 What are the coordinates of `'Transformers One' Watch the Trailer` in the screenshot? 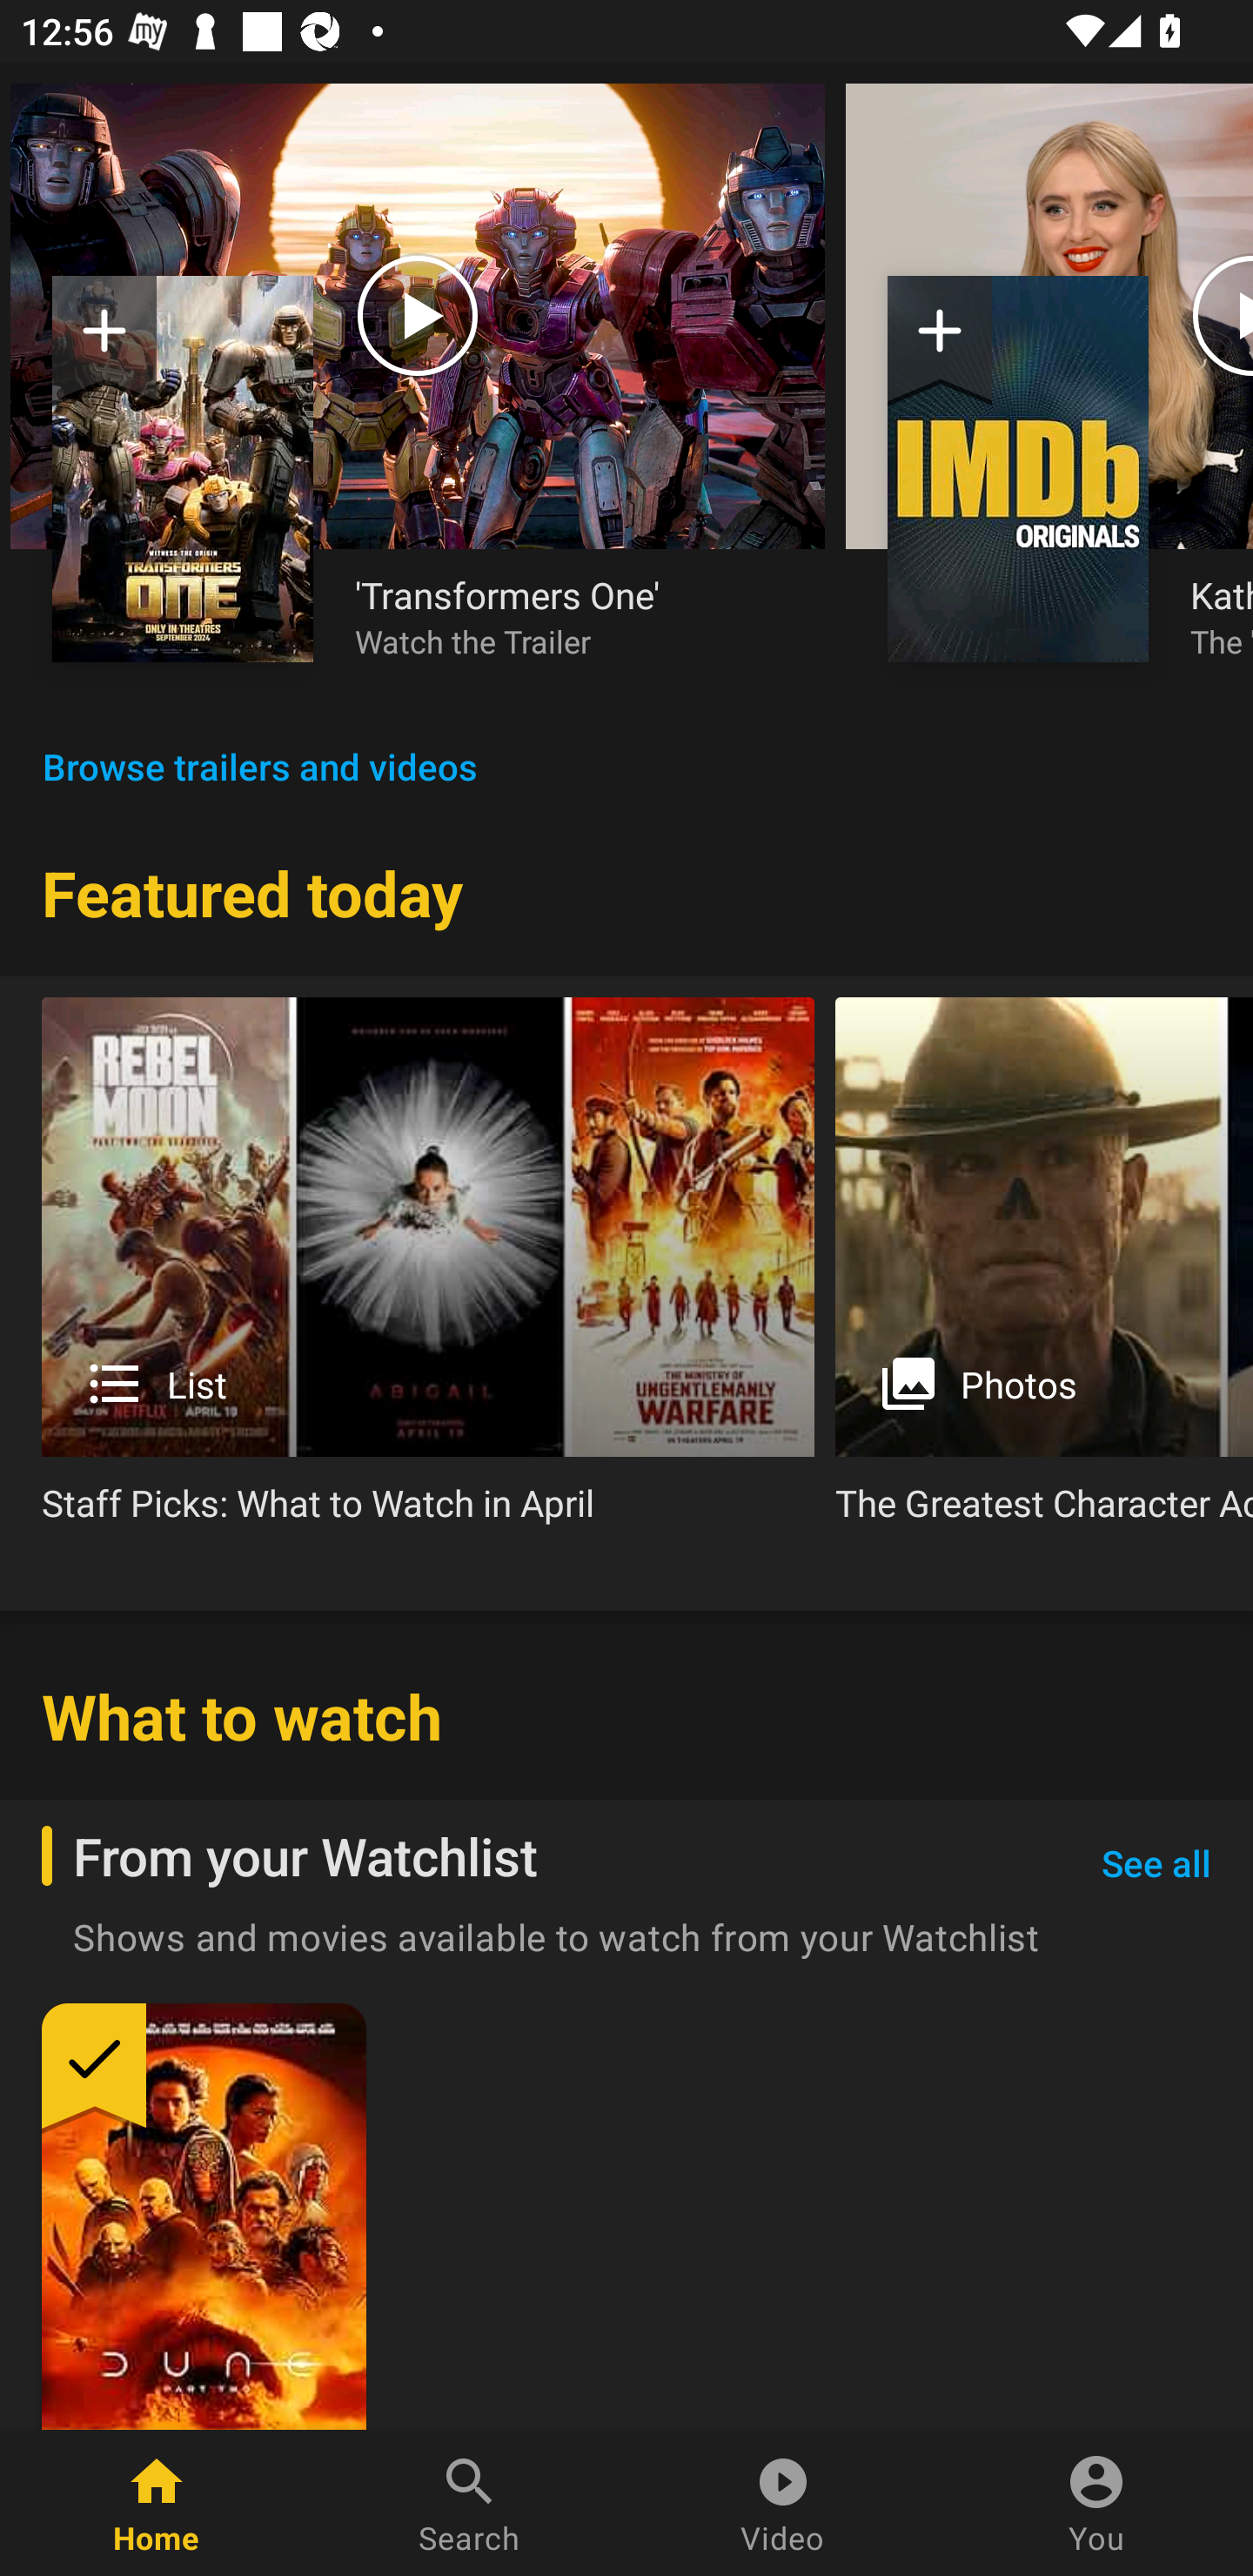 It's located at (569, 615).